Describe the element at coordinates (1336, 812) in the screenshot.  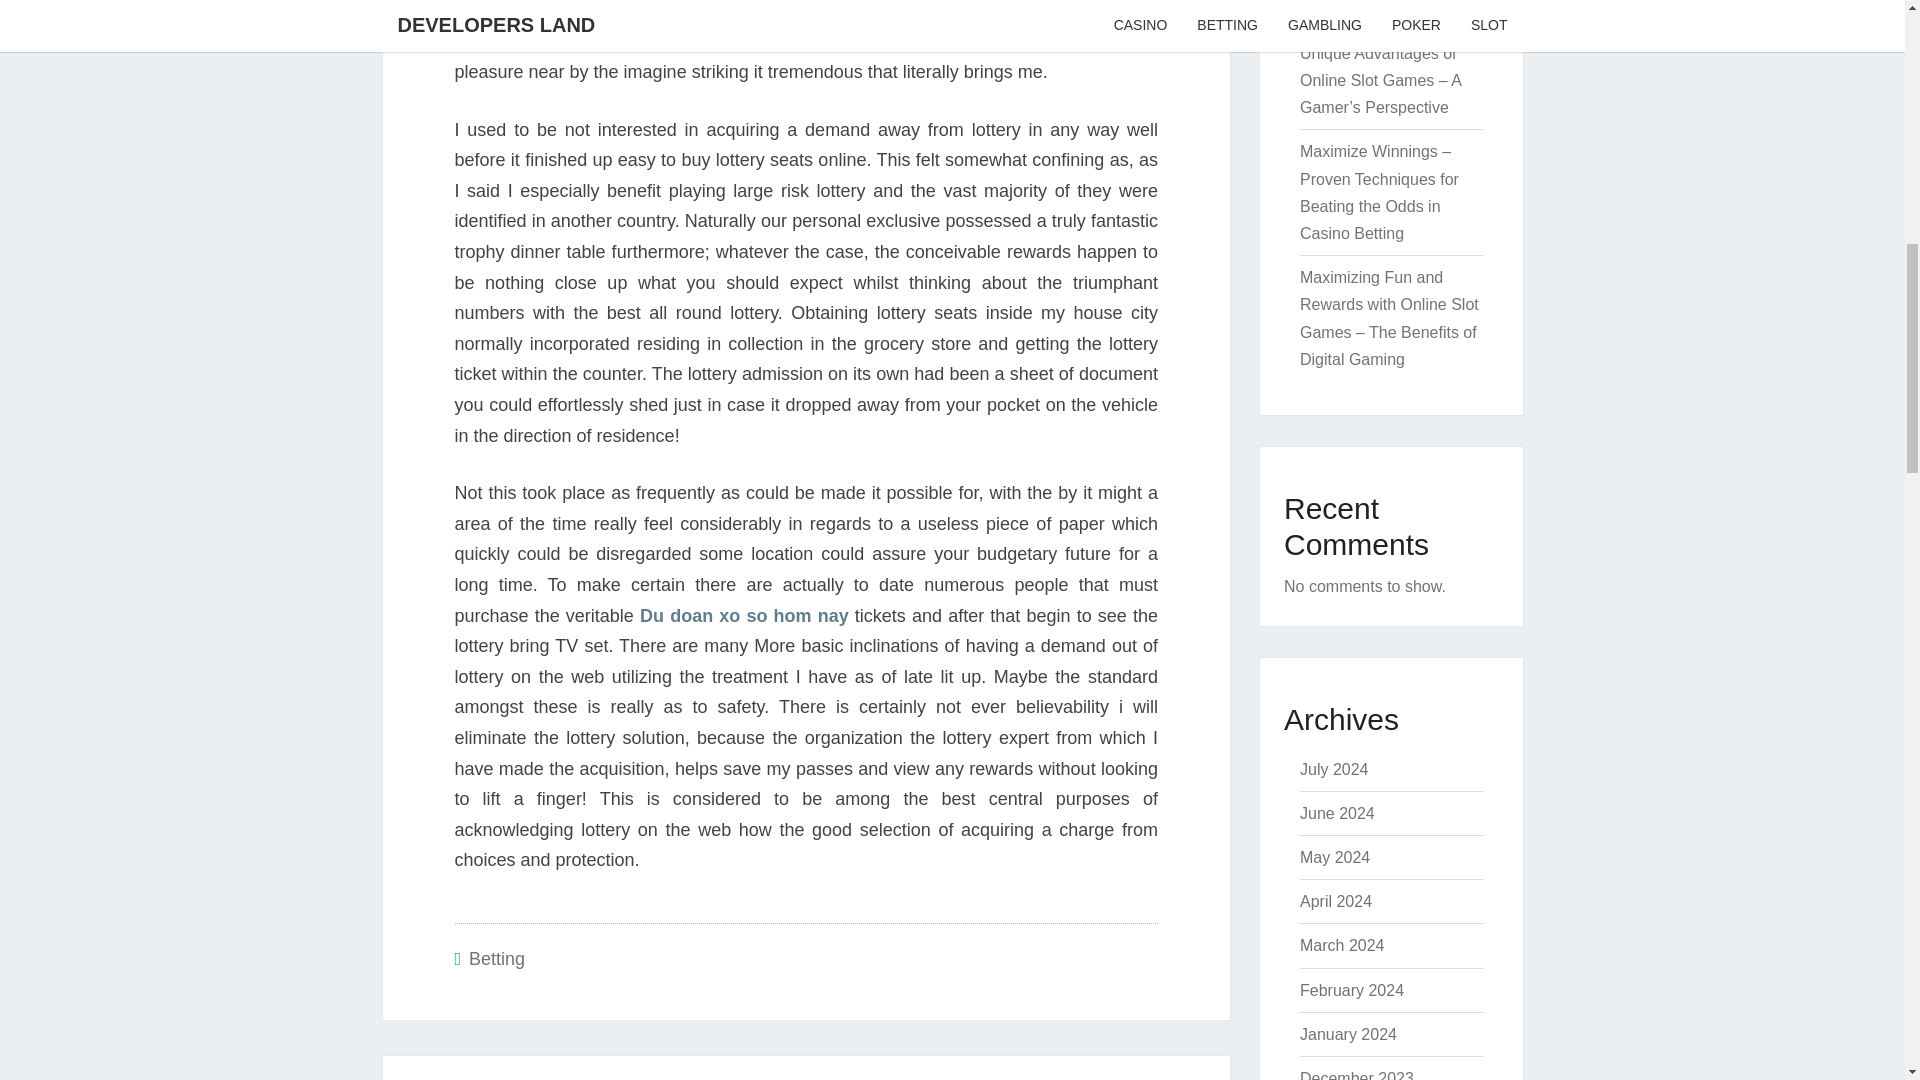
I see `June 2024` at that location.